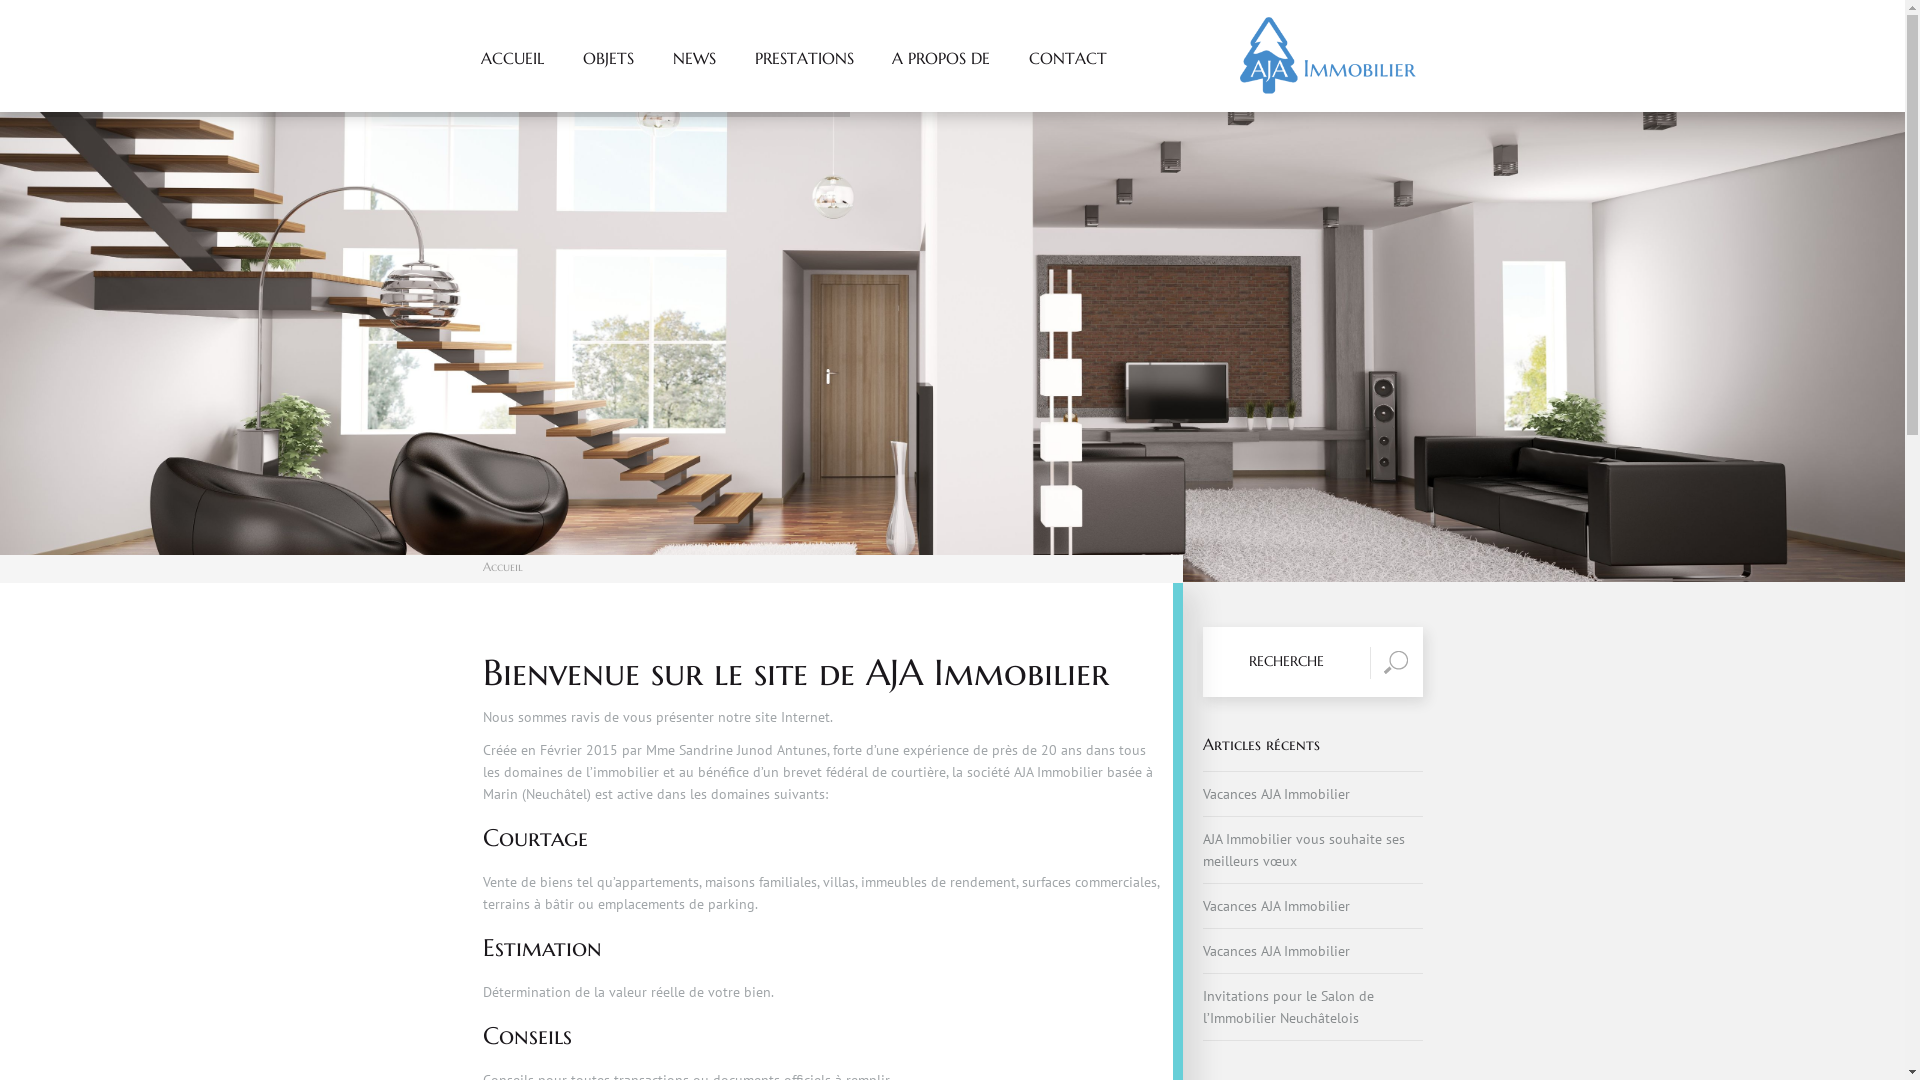  Describe the element at coordinates (513, 81) in the screenshot. I see `ACCUEIL` at that location.